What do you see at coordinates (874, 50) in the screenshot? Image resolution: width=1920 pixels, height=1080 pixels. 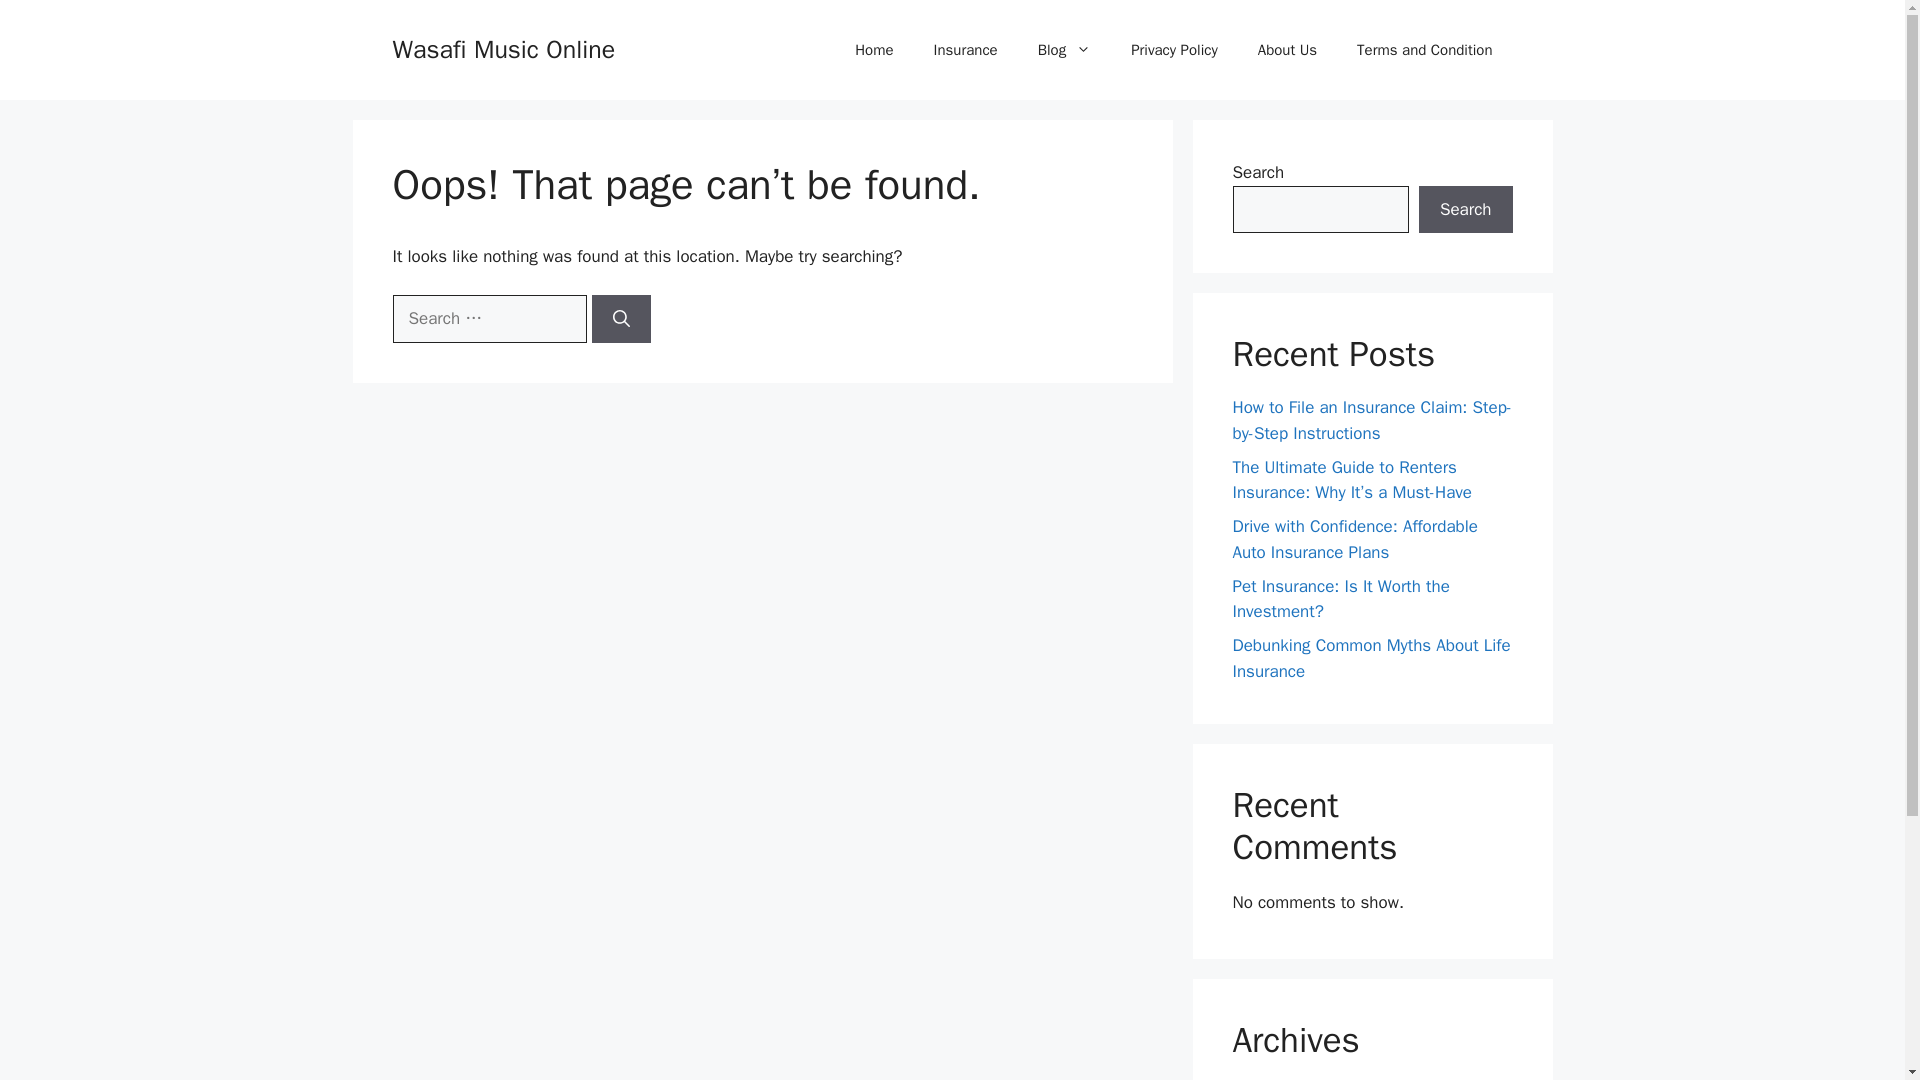 I see `Home` at bounding box center [874, 50].